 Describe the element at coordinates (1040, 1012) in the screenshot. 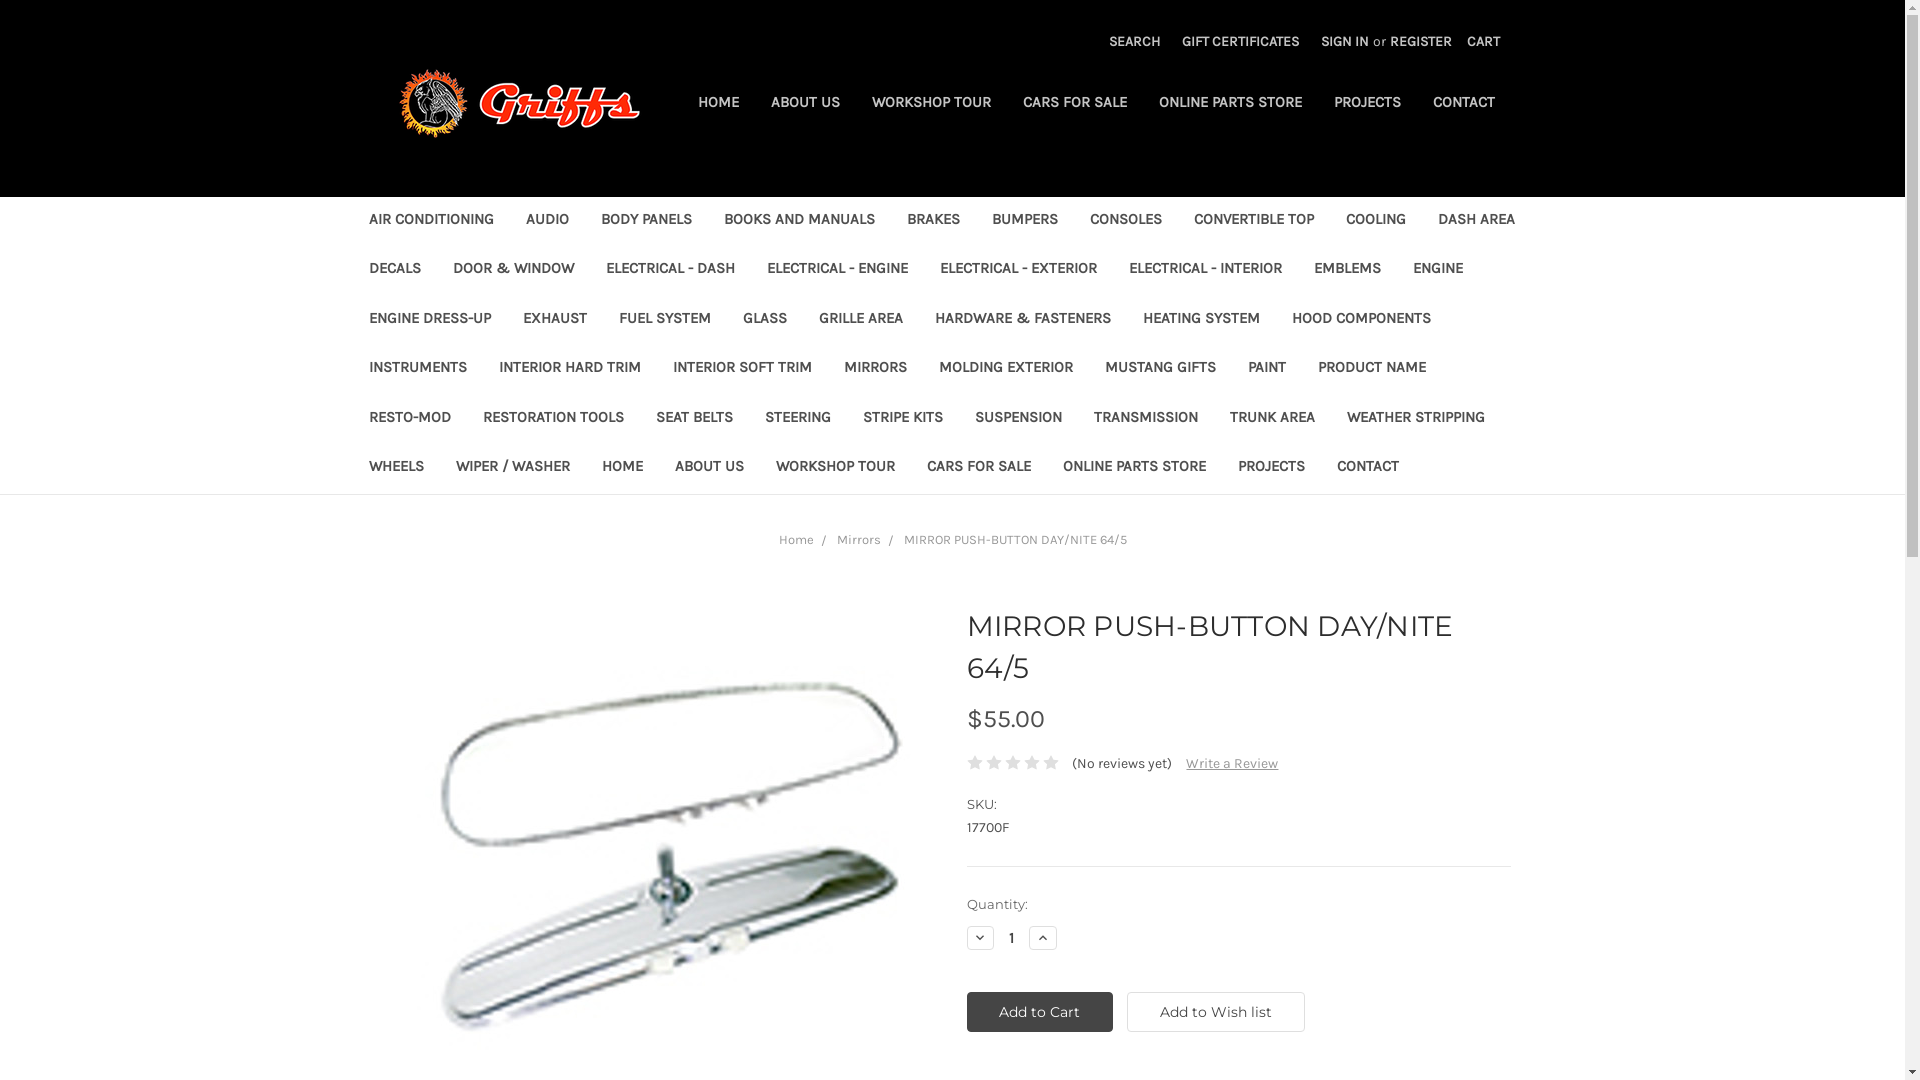

I see `Add to Cart` at that location.